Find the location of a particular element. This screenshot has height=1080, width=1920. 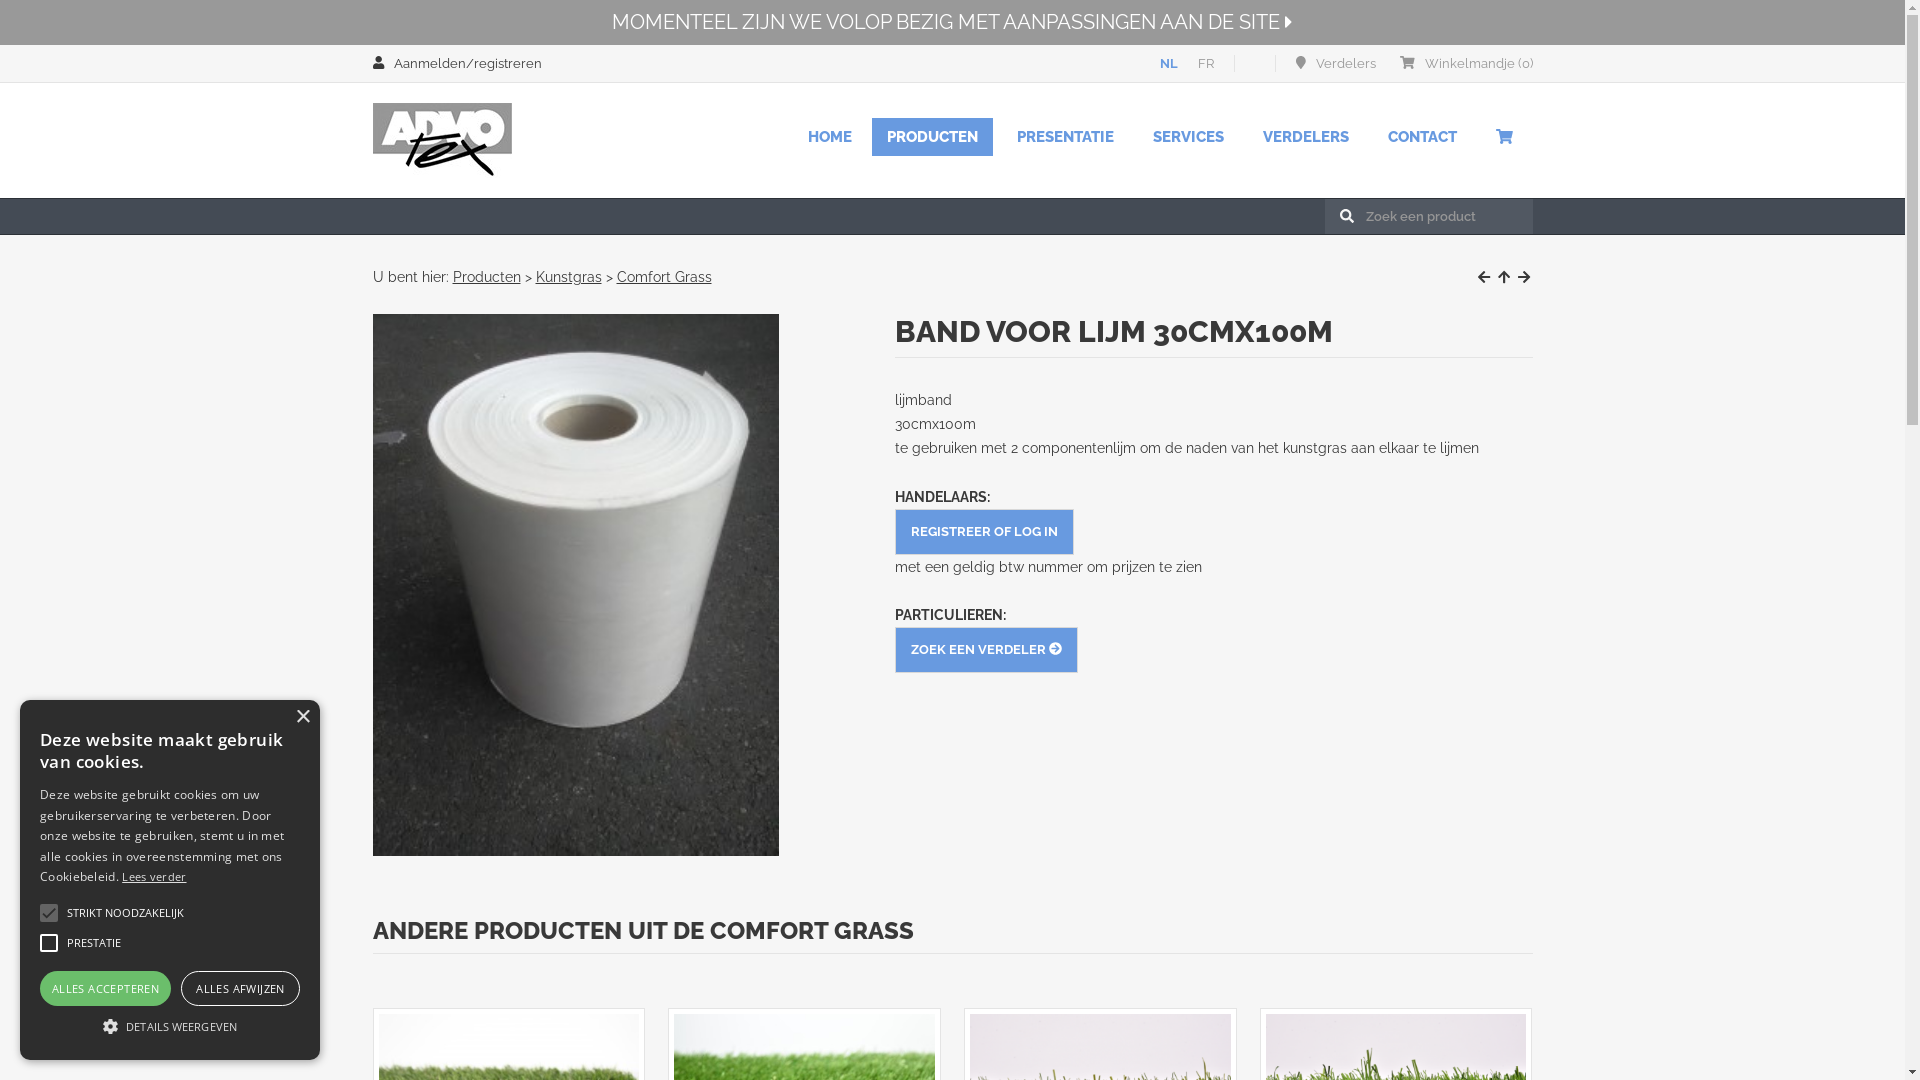

VERDELERS is located at coordinates (1306, 136).